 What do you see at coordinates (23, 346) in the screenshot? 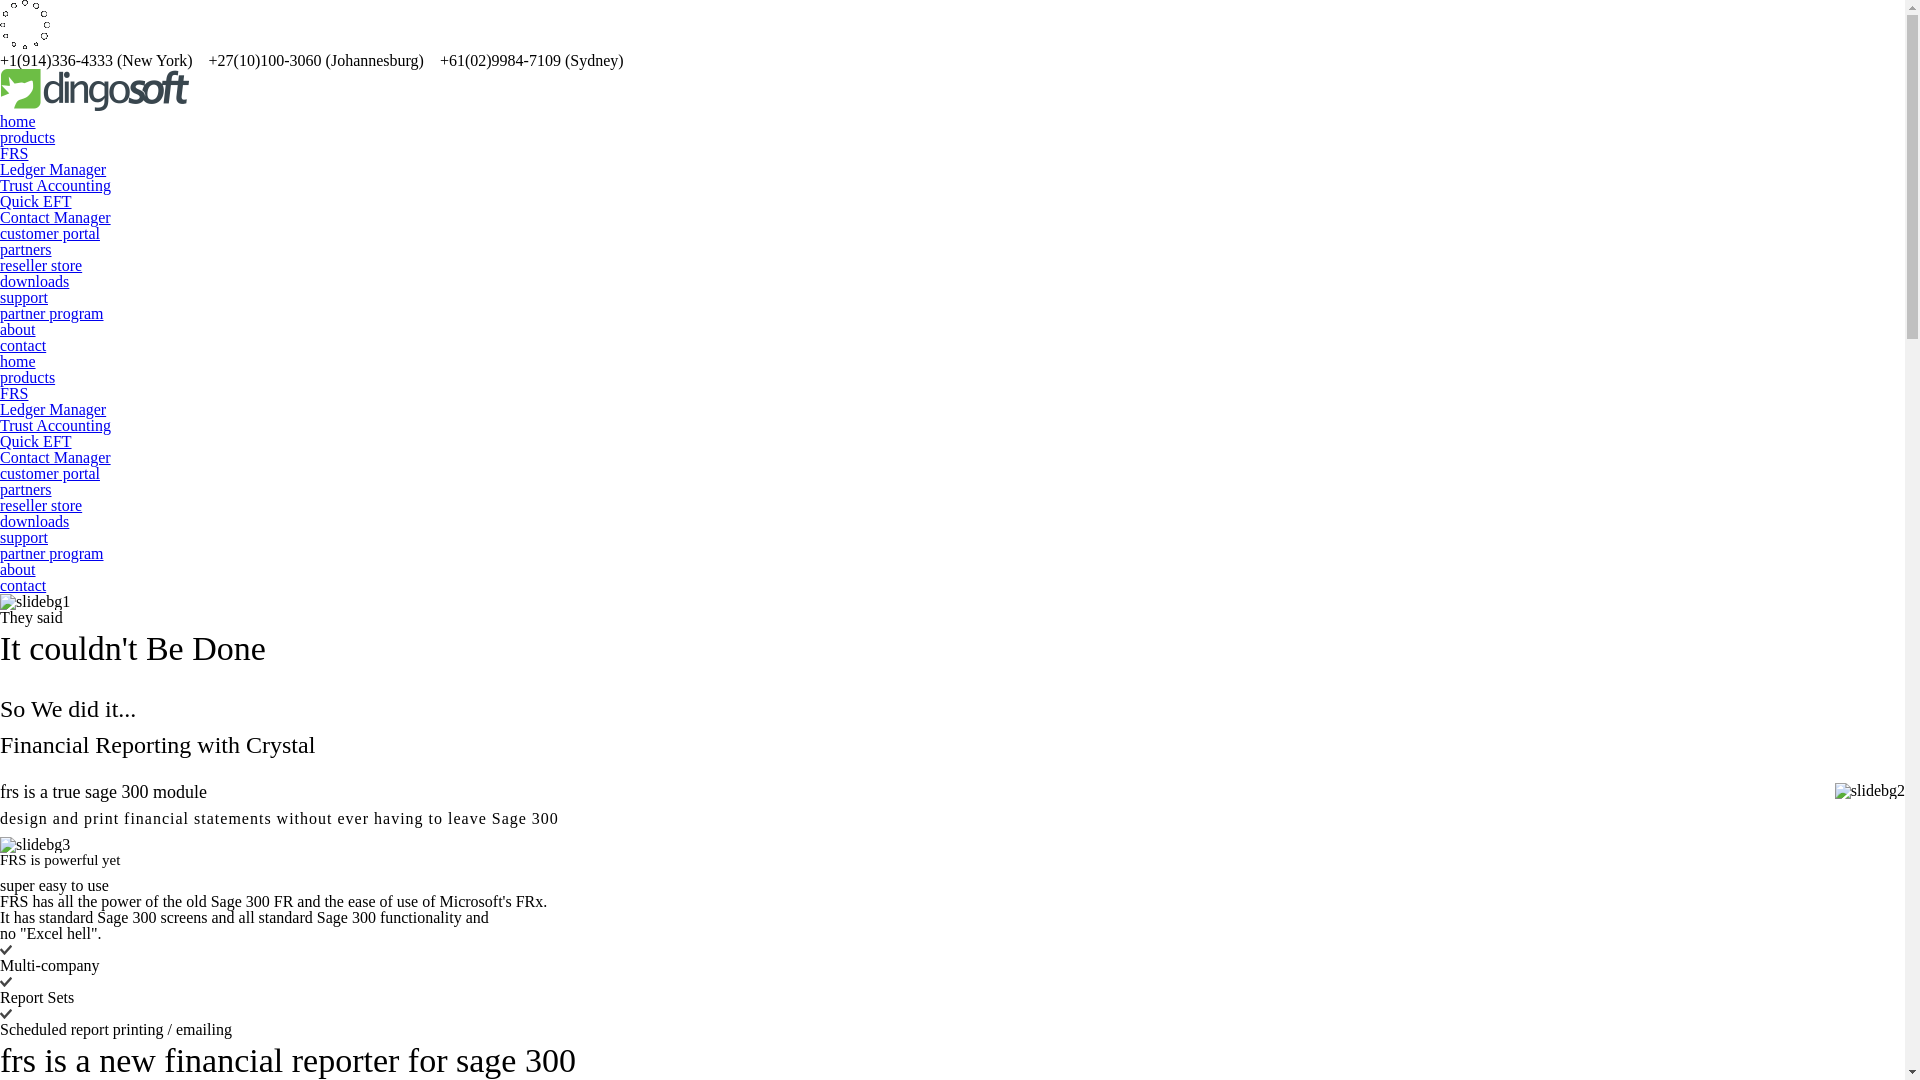
I see `contact` at bounding box center [23, 346].